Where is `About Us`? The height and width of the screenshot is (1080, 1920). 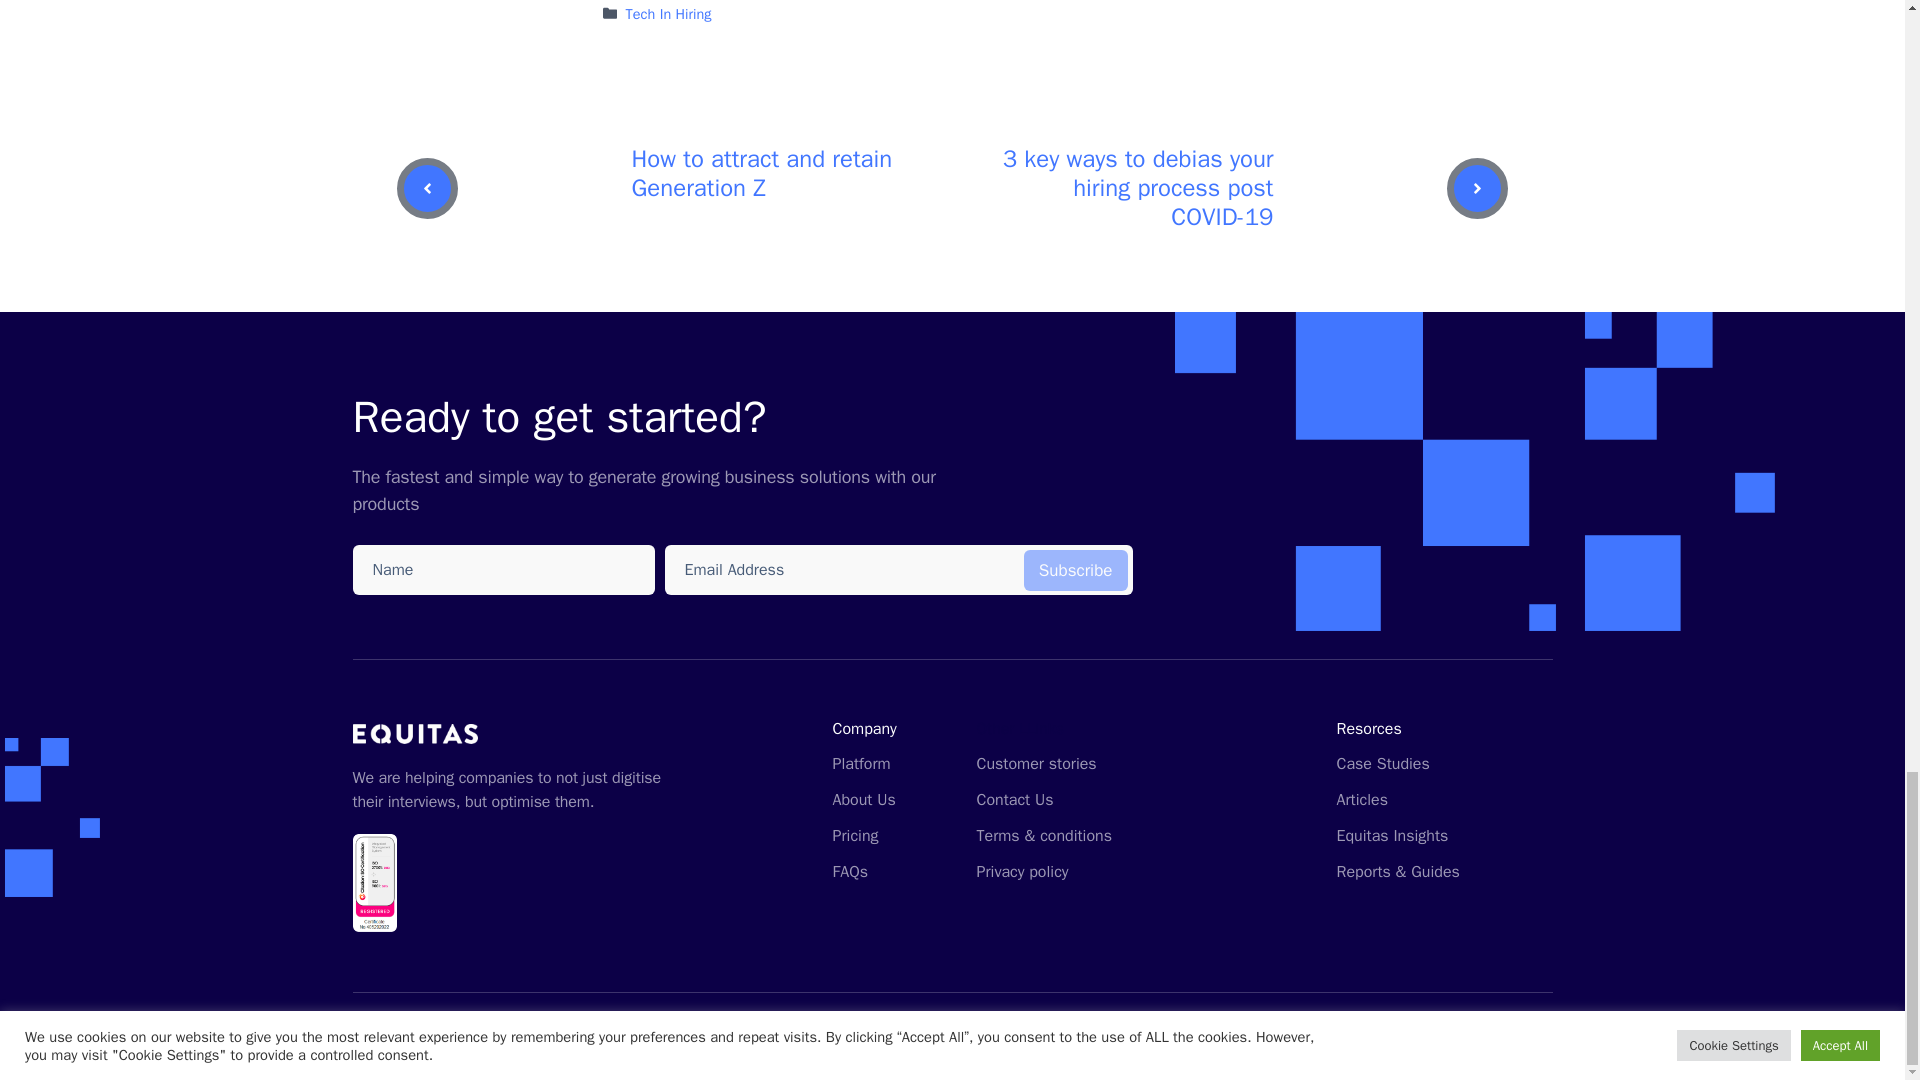
About Us is located at coordinates (862, 800).